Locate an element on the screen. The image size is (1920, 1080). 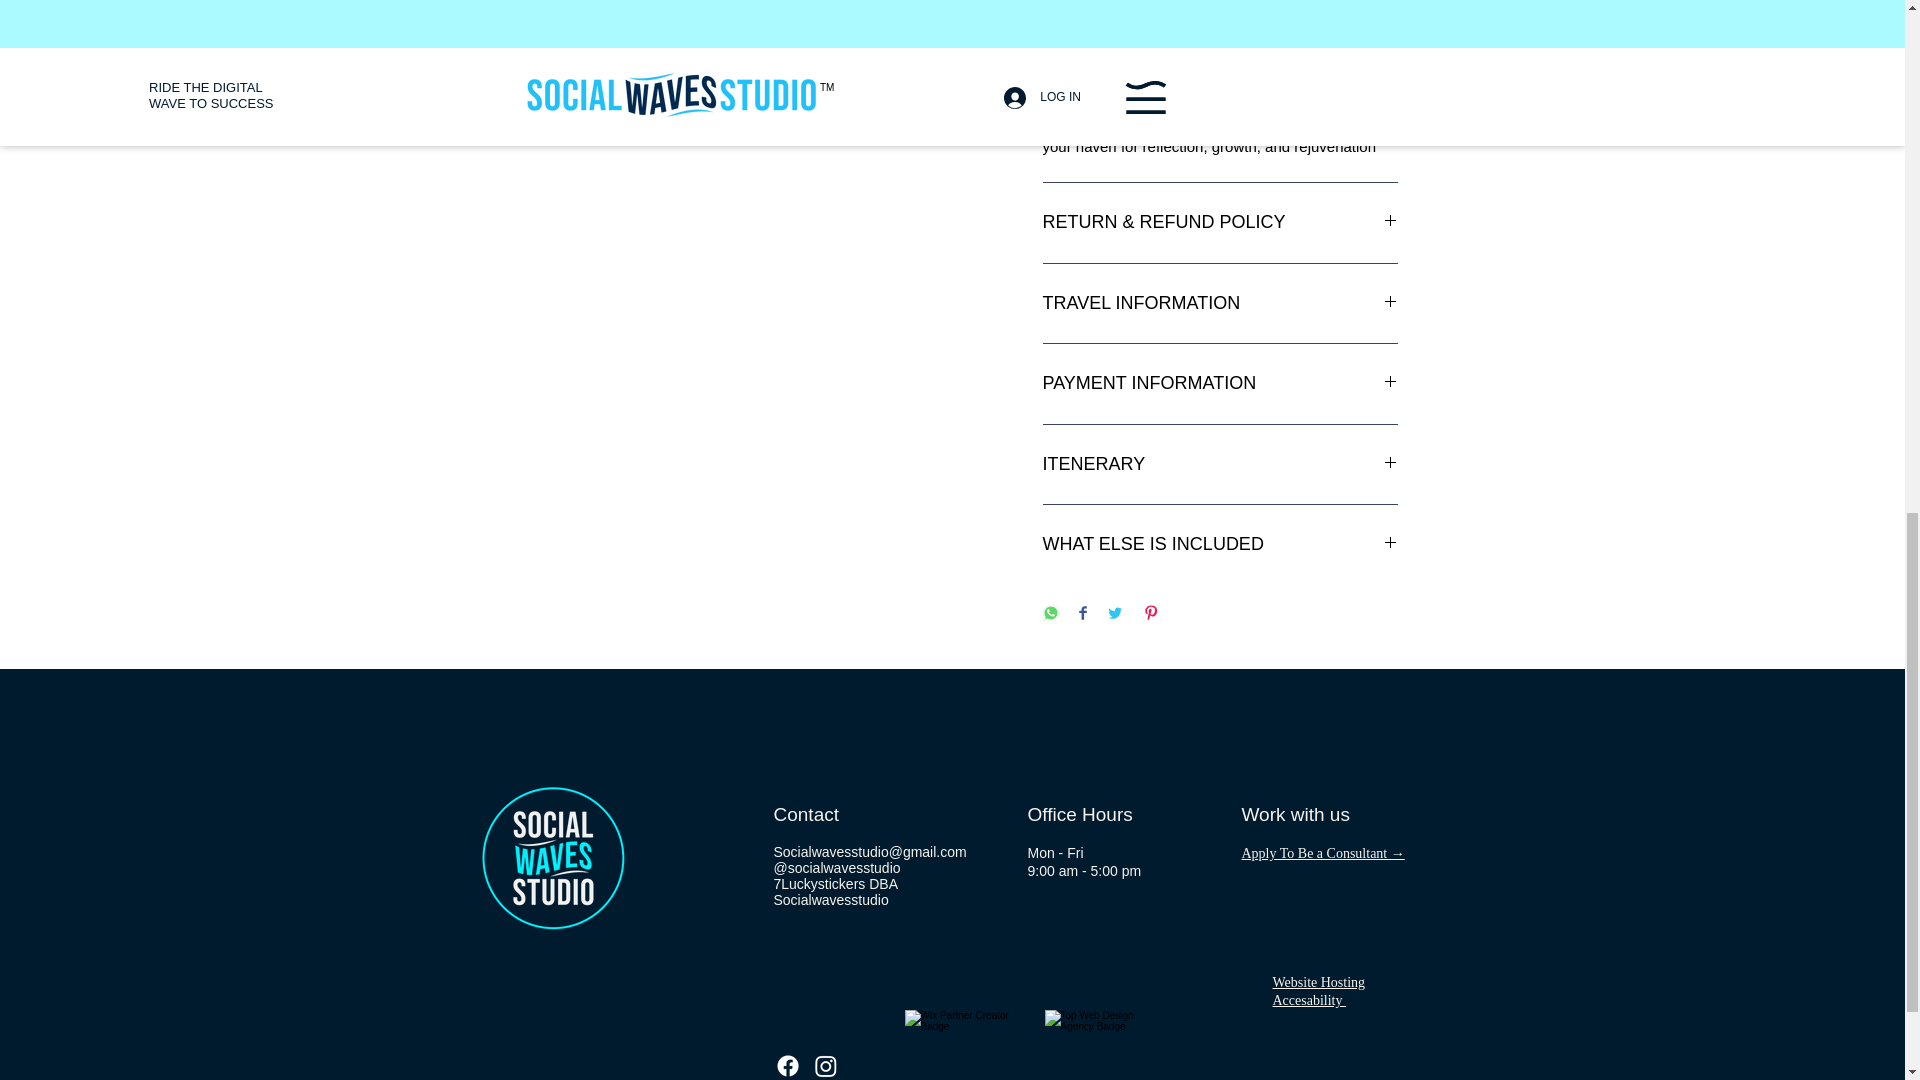
Website Hosting is located at coordinates (1318, 982).